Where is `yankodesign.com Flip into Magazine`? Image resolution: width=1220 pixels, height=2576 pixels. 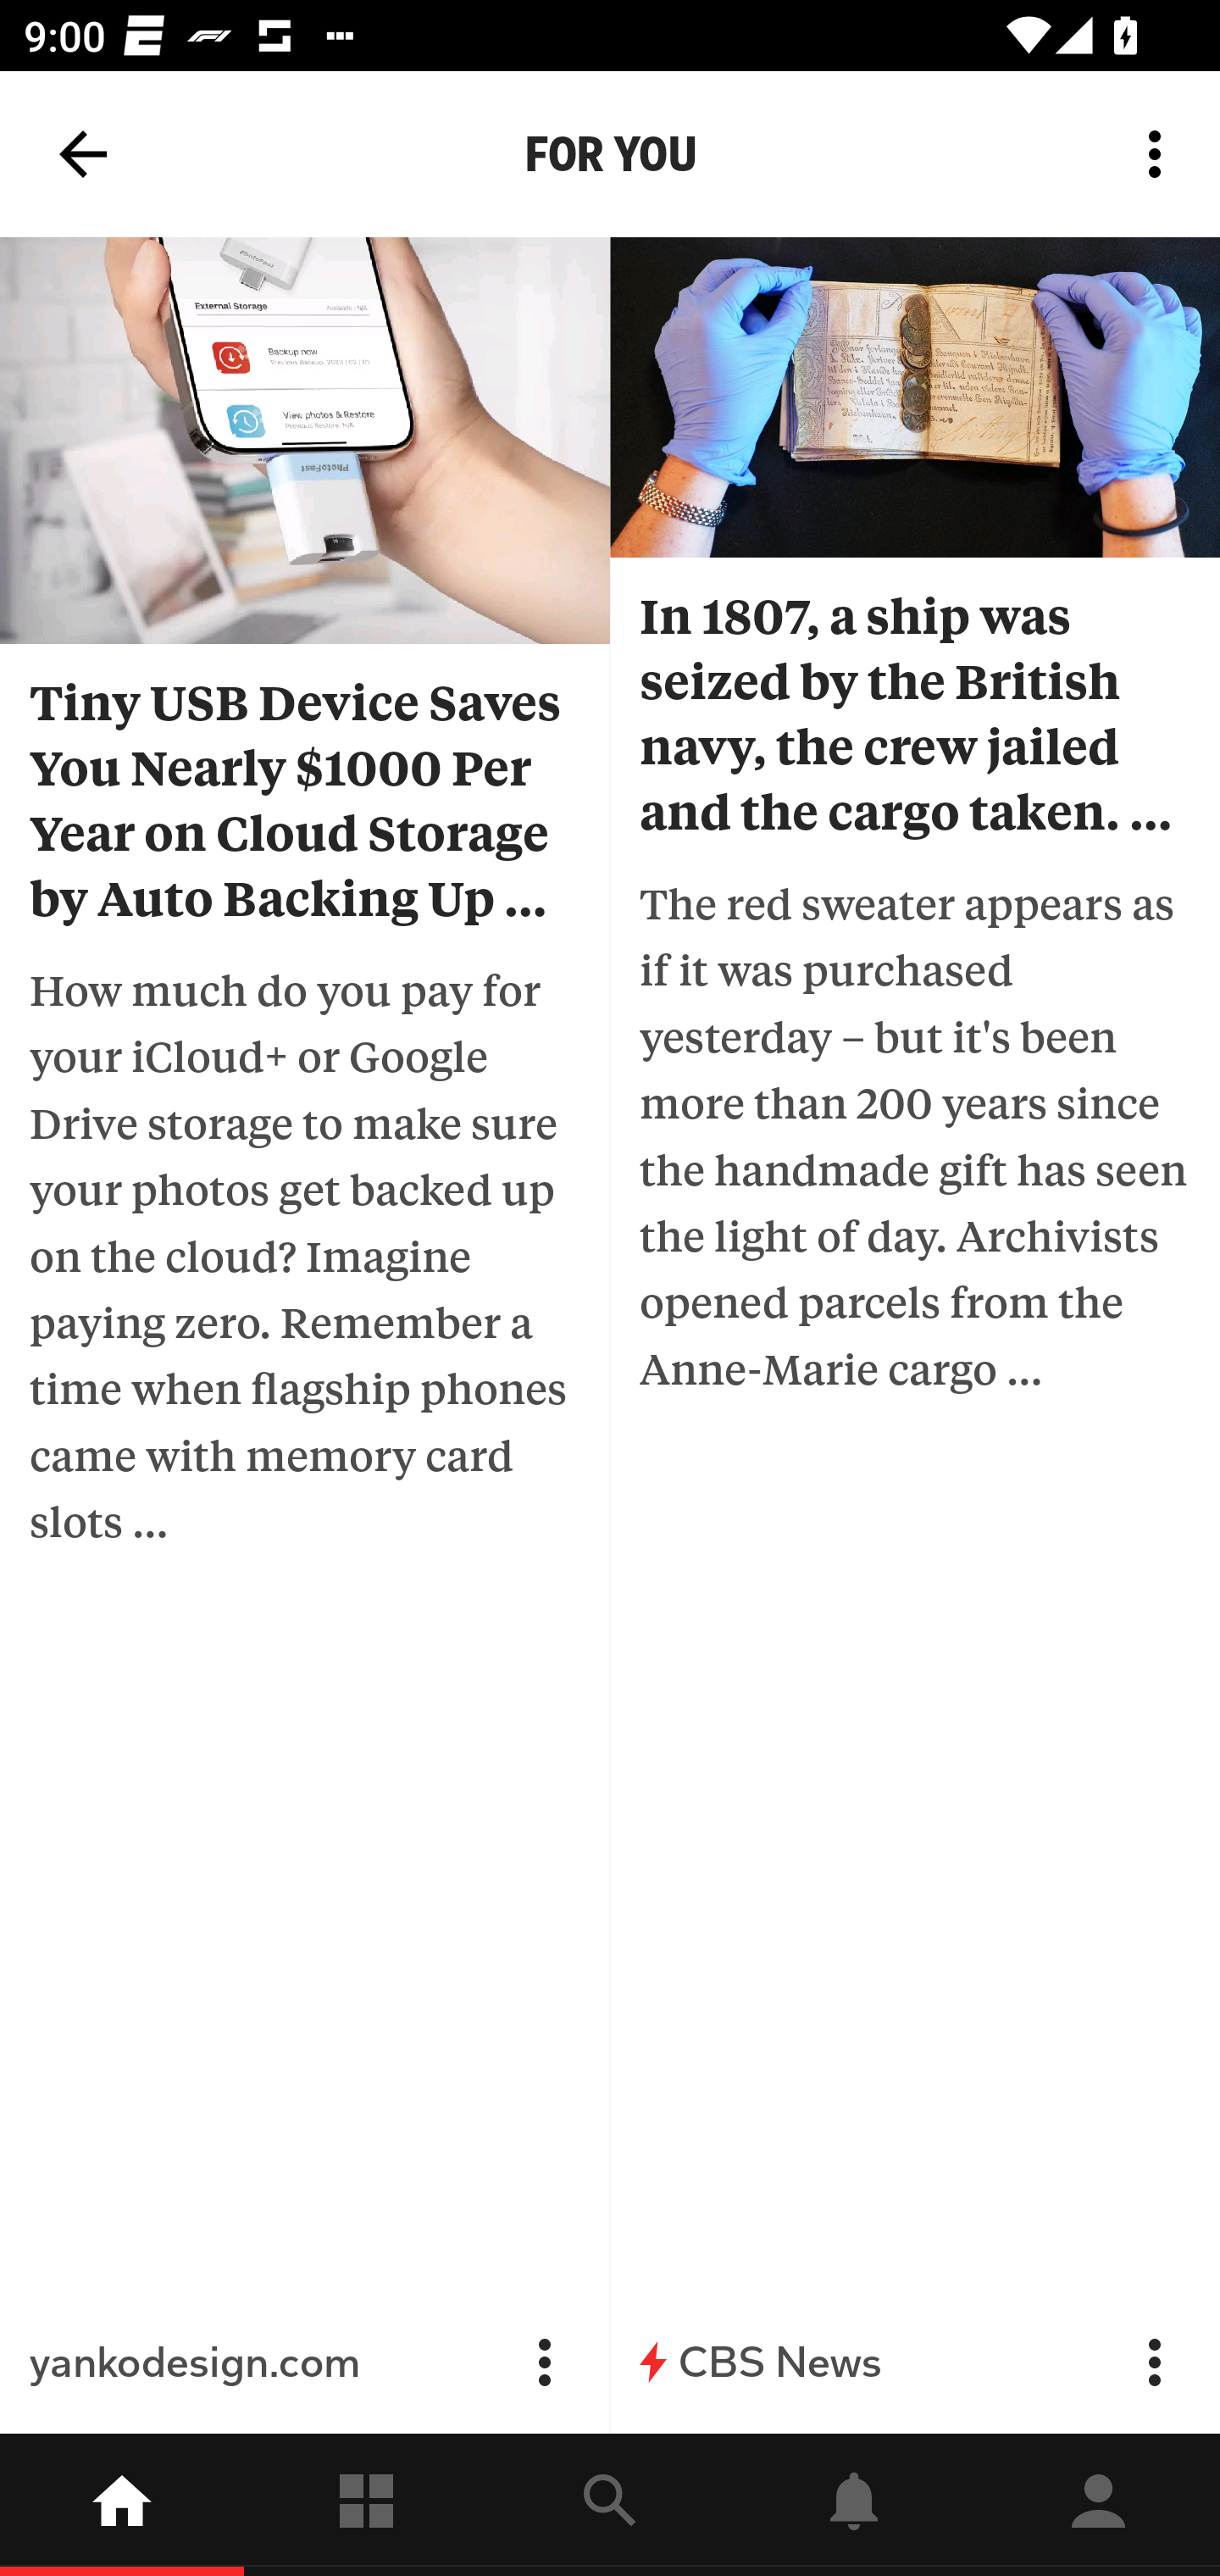
yankodesign.com Flip into Magazine is located at coordinates (305, 2362).